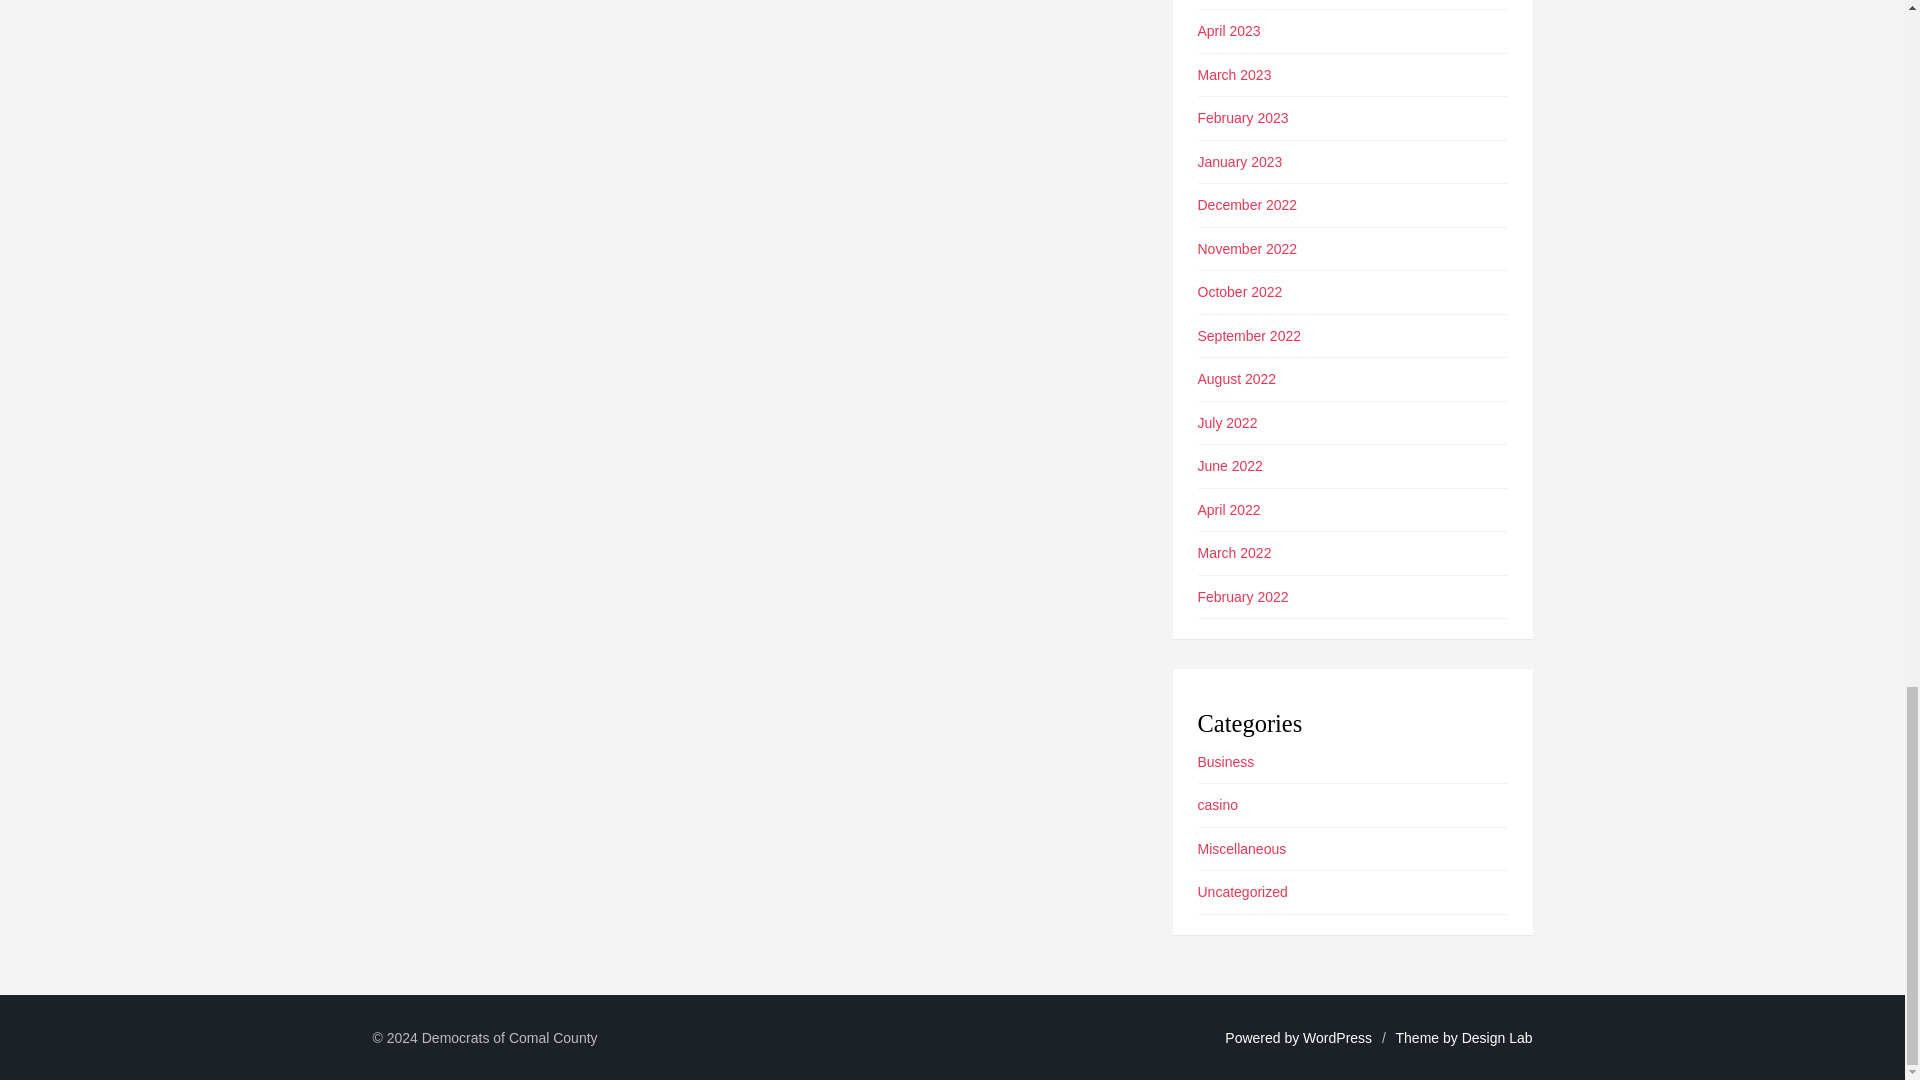 Image resolution: width=1920 pixels, height=1080 pixels. I want to click on April 2023, so click(1230, 30).